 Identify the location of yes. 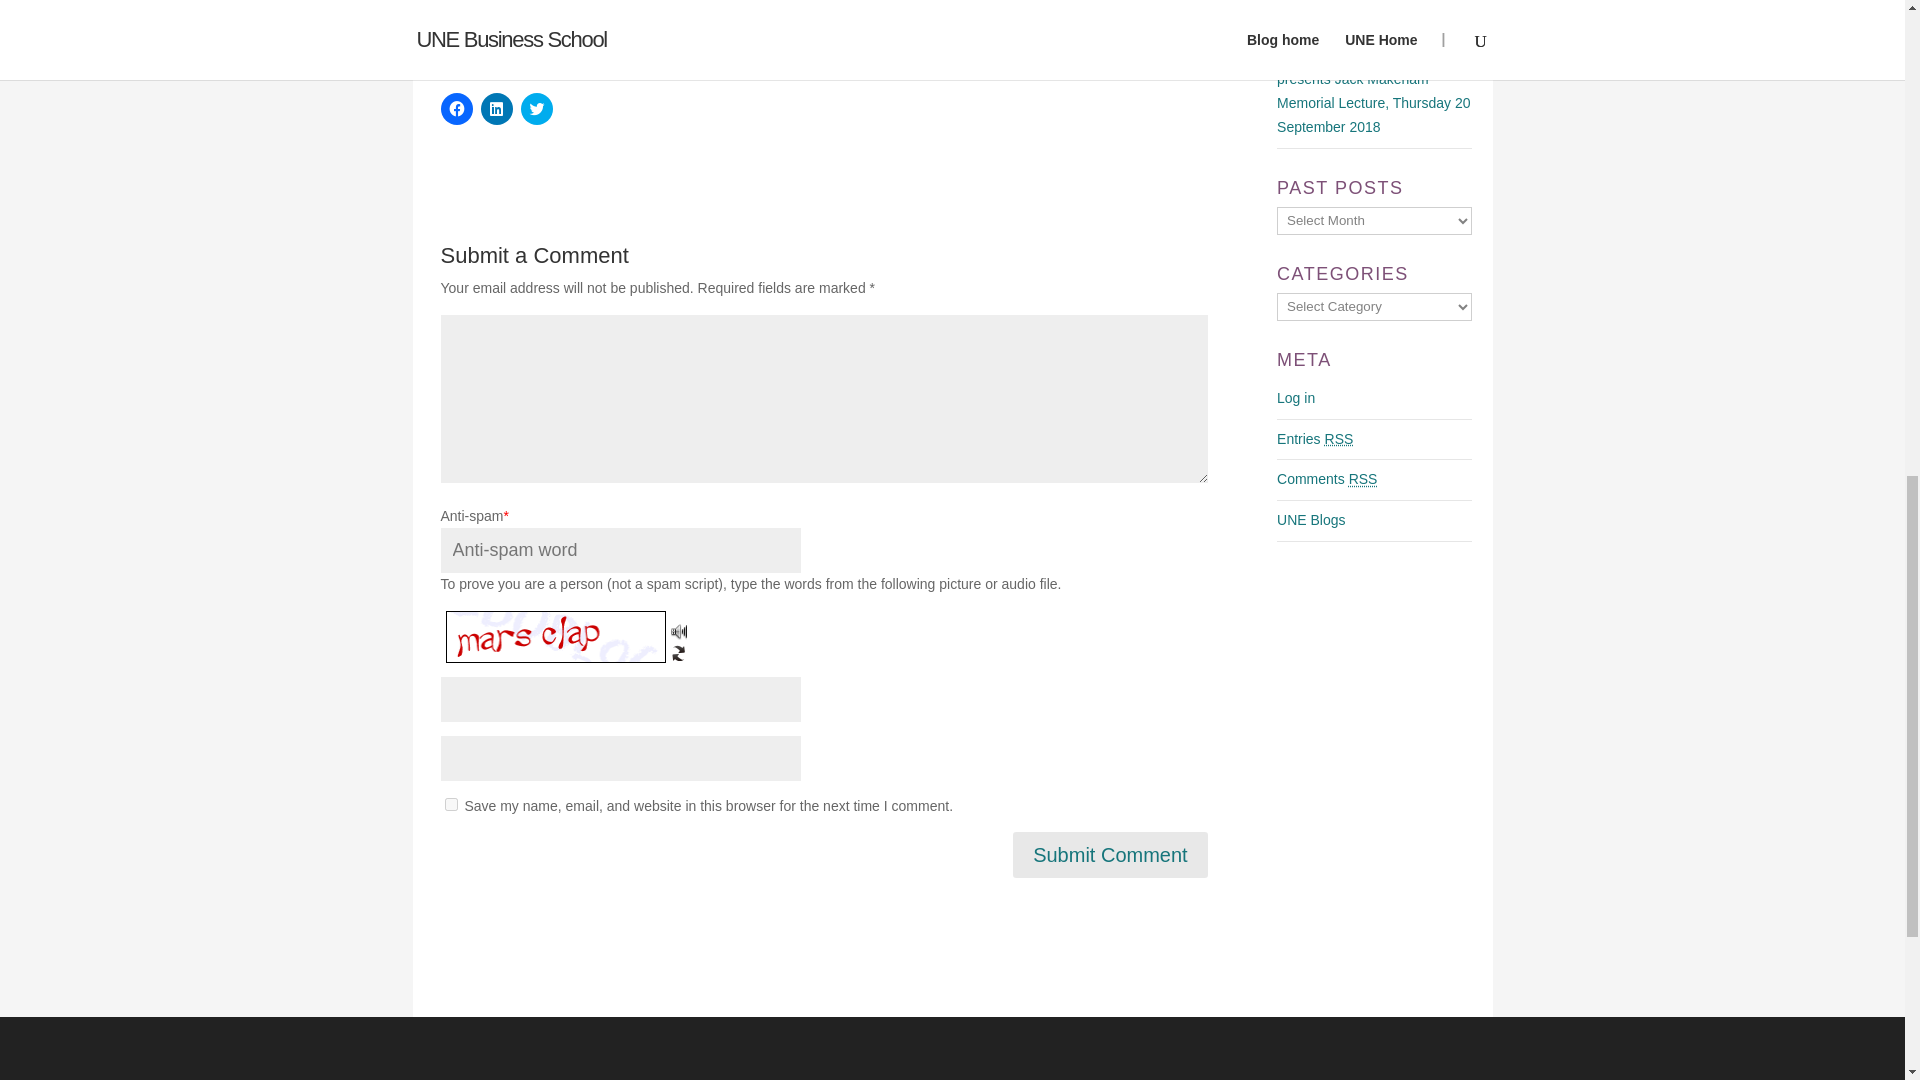
(450, 804).